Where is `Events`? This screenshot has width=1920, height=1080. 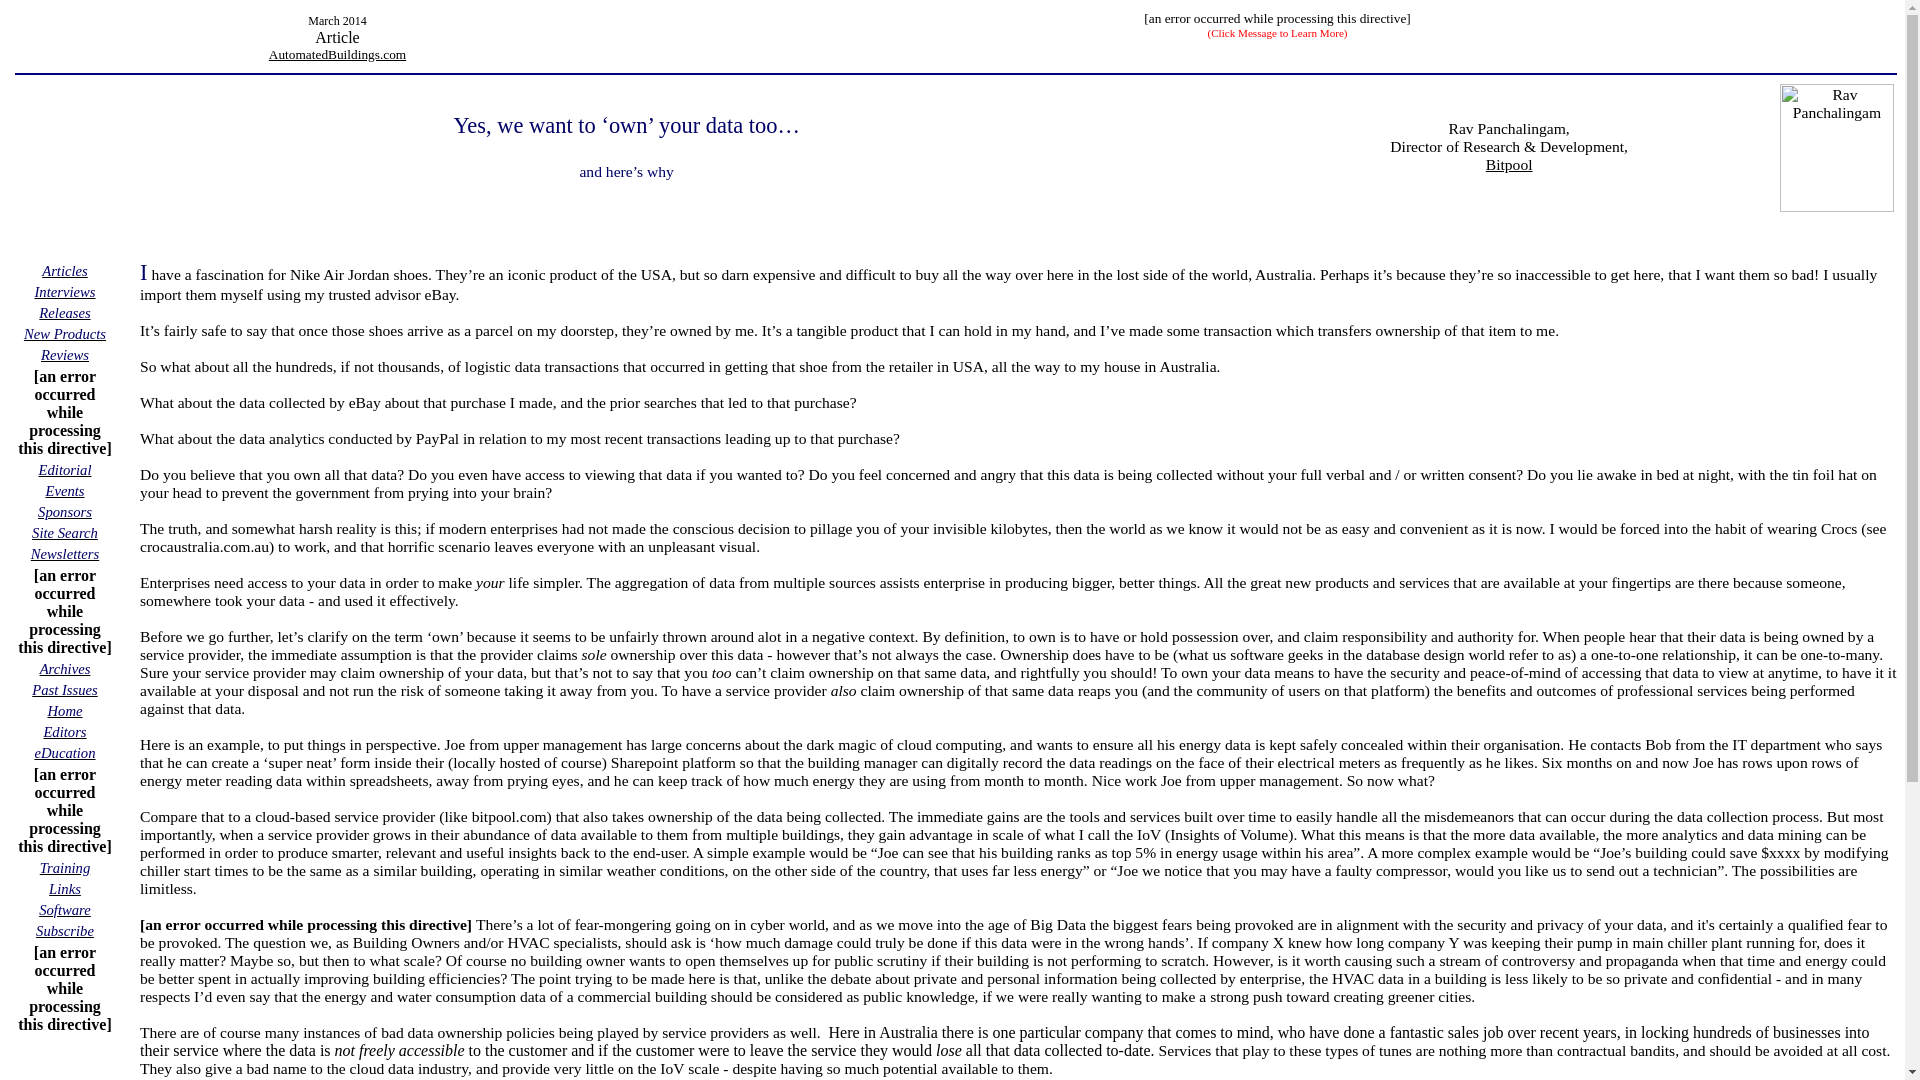 Events is located at coordinates (64, 490).